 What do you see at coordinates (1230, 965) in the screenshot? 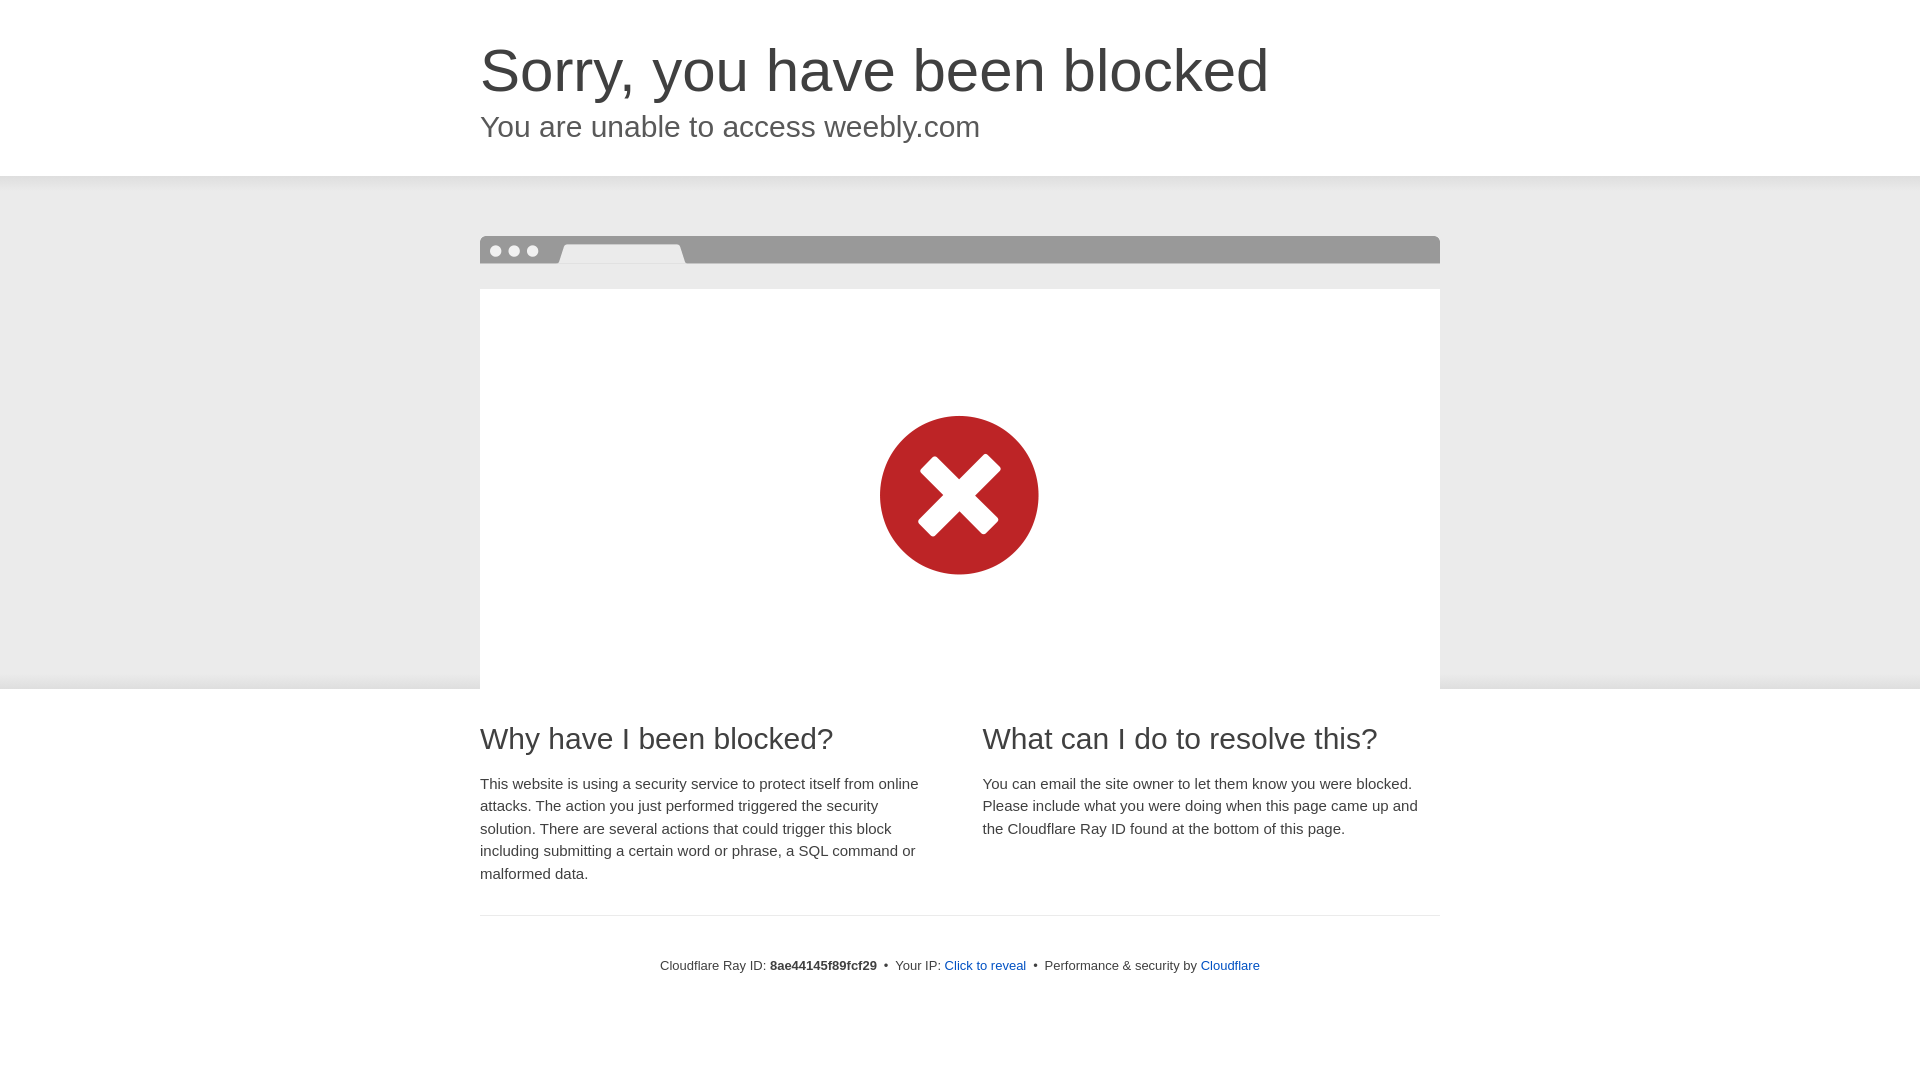
I see `Cloudflare` at bounding box center [1230, 965].